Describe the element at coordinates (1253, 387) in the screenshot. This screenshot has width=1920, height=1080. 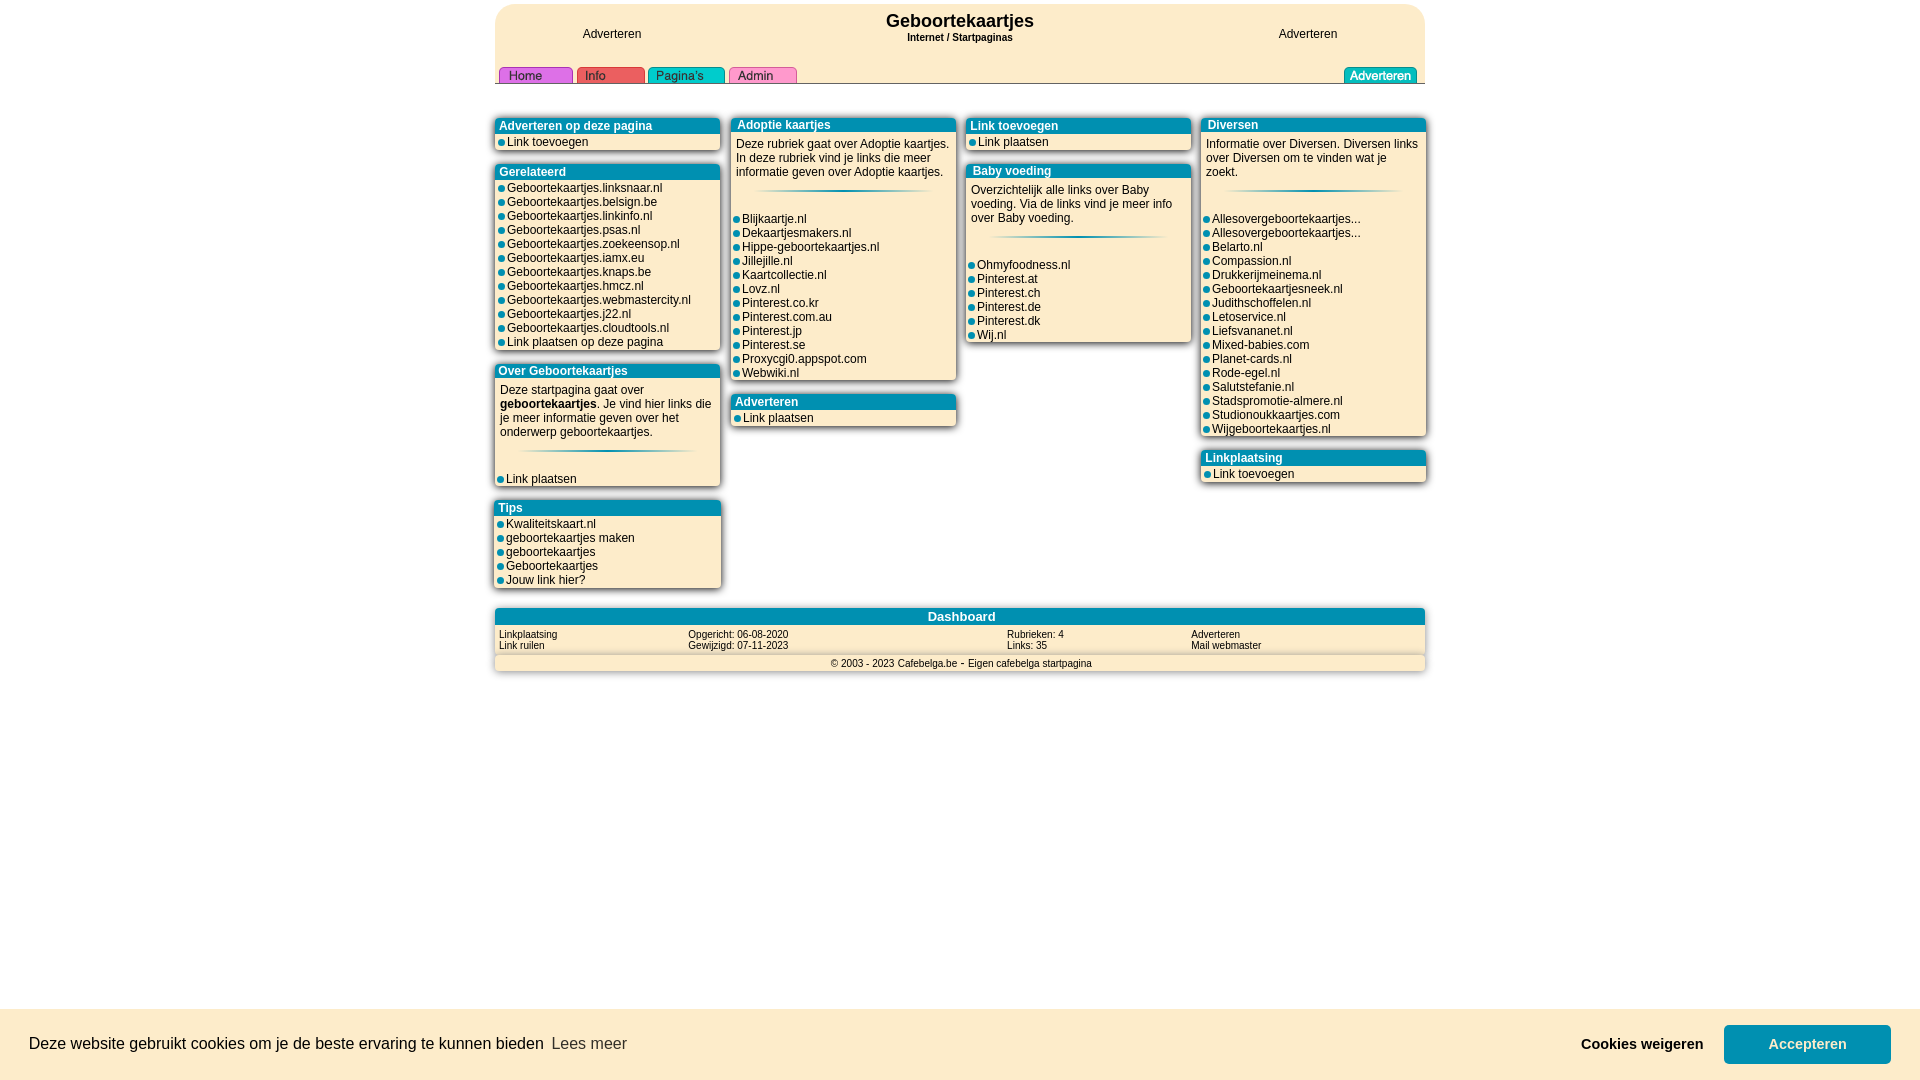
I see `Salutstefanie.nl` at that location.